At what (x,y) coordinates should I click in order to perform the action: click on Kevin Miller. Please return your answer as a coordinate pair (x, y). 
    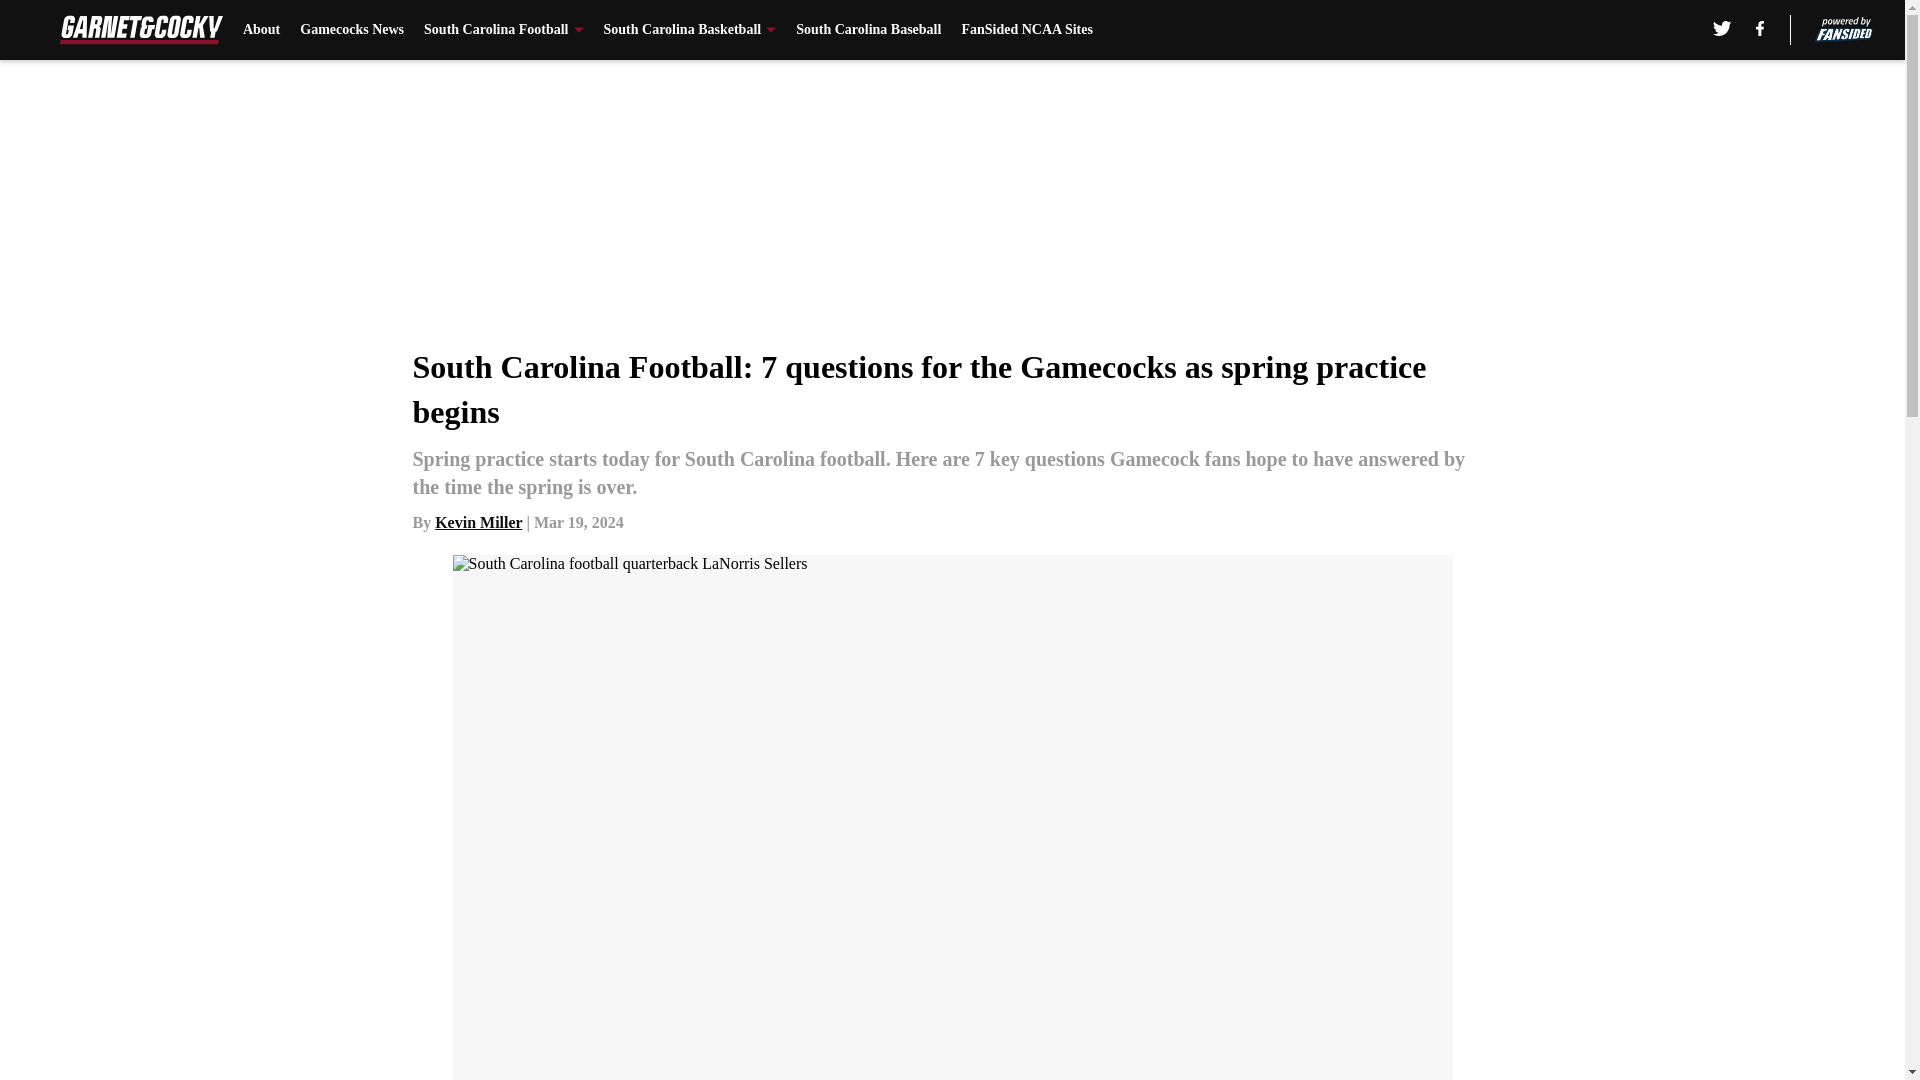
    Looking at the image, I should click on (478, 522).